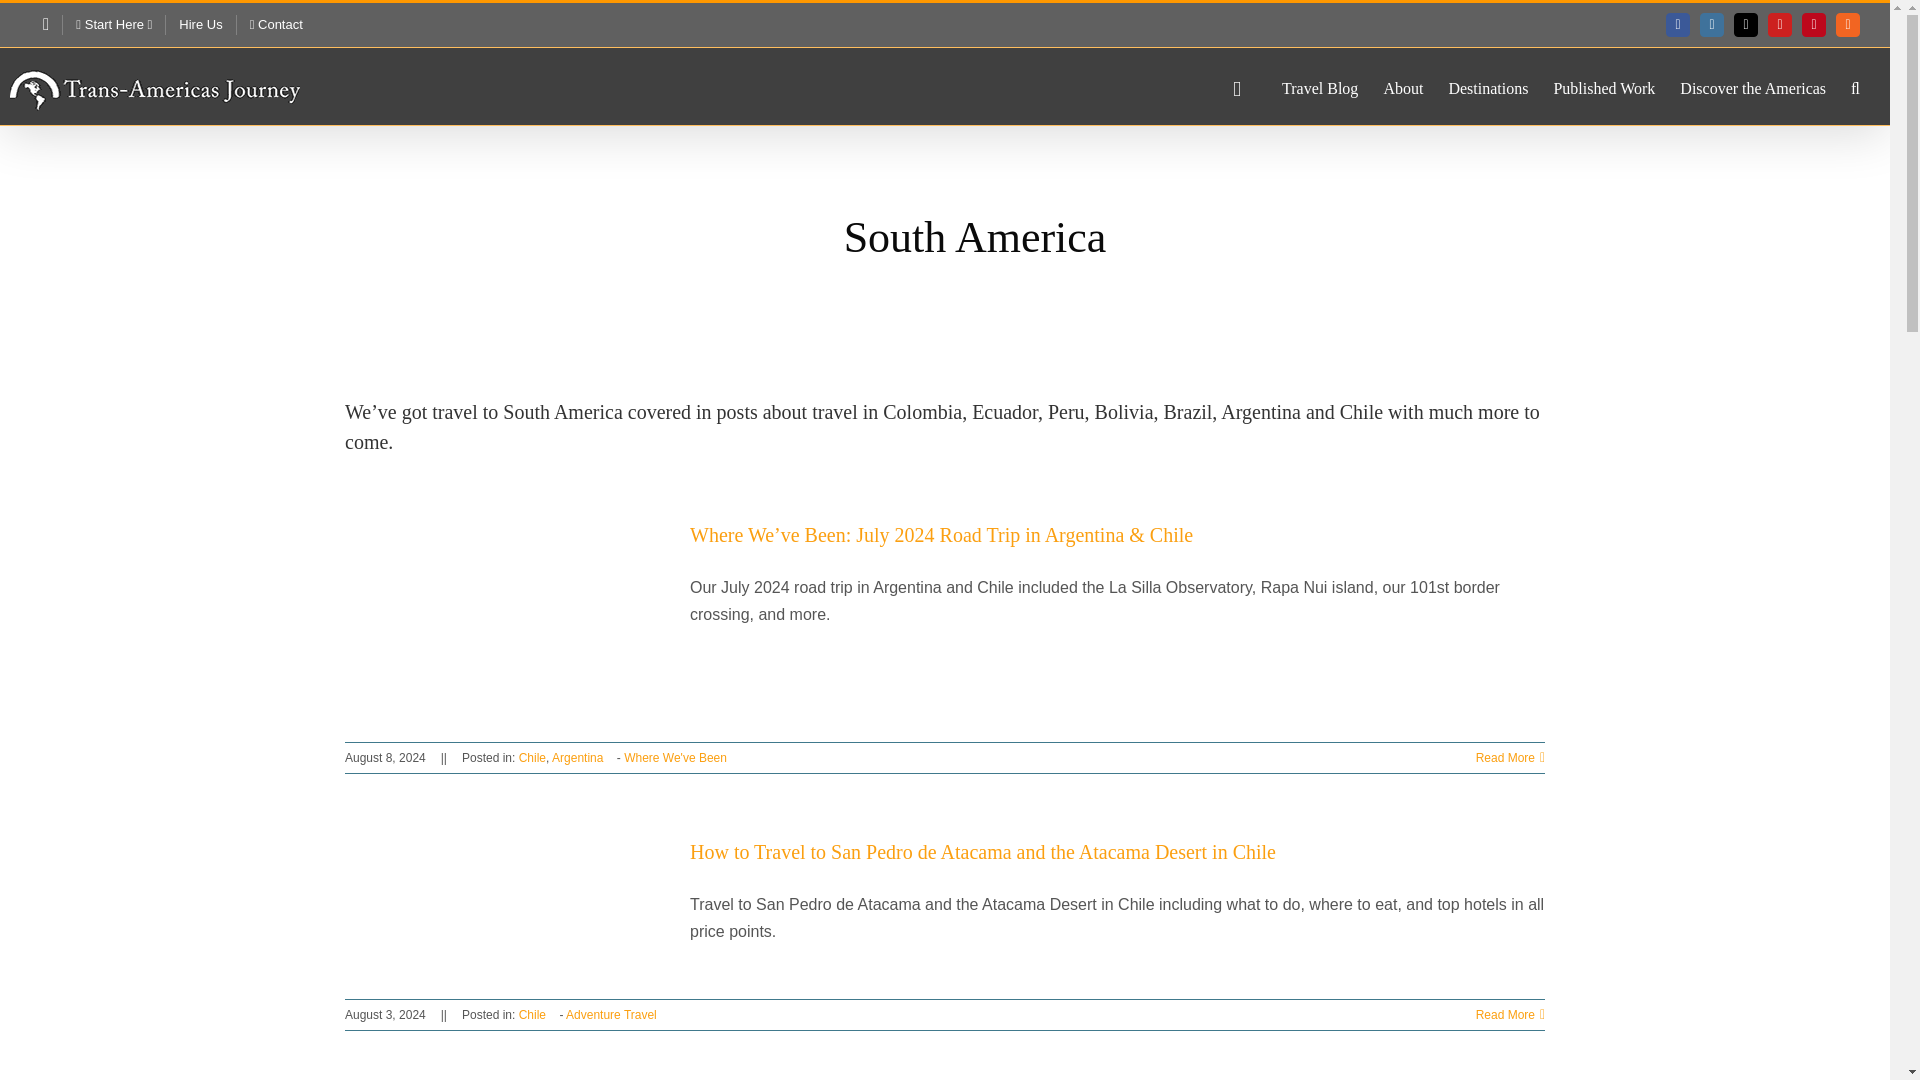 This screenshot has height=1080, width=1920. Describe the element at coordinates (200, 24) in the screenshot. I see `Hire Us` at that location.